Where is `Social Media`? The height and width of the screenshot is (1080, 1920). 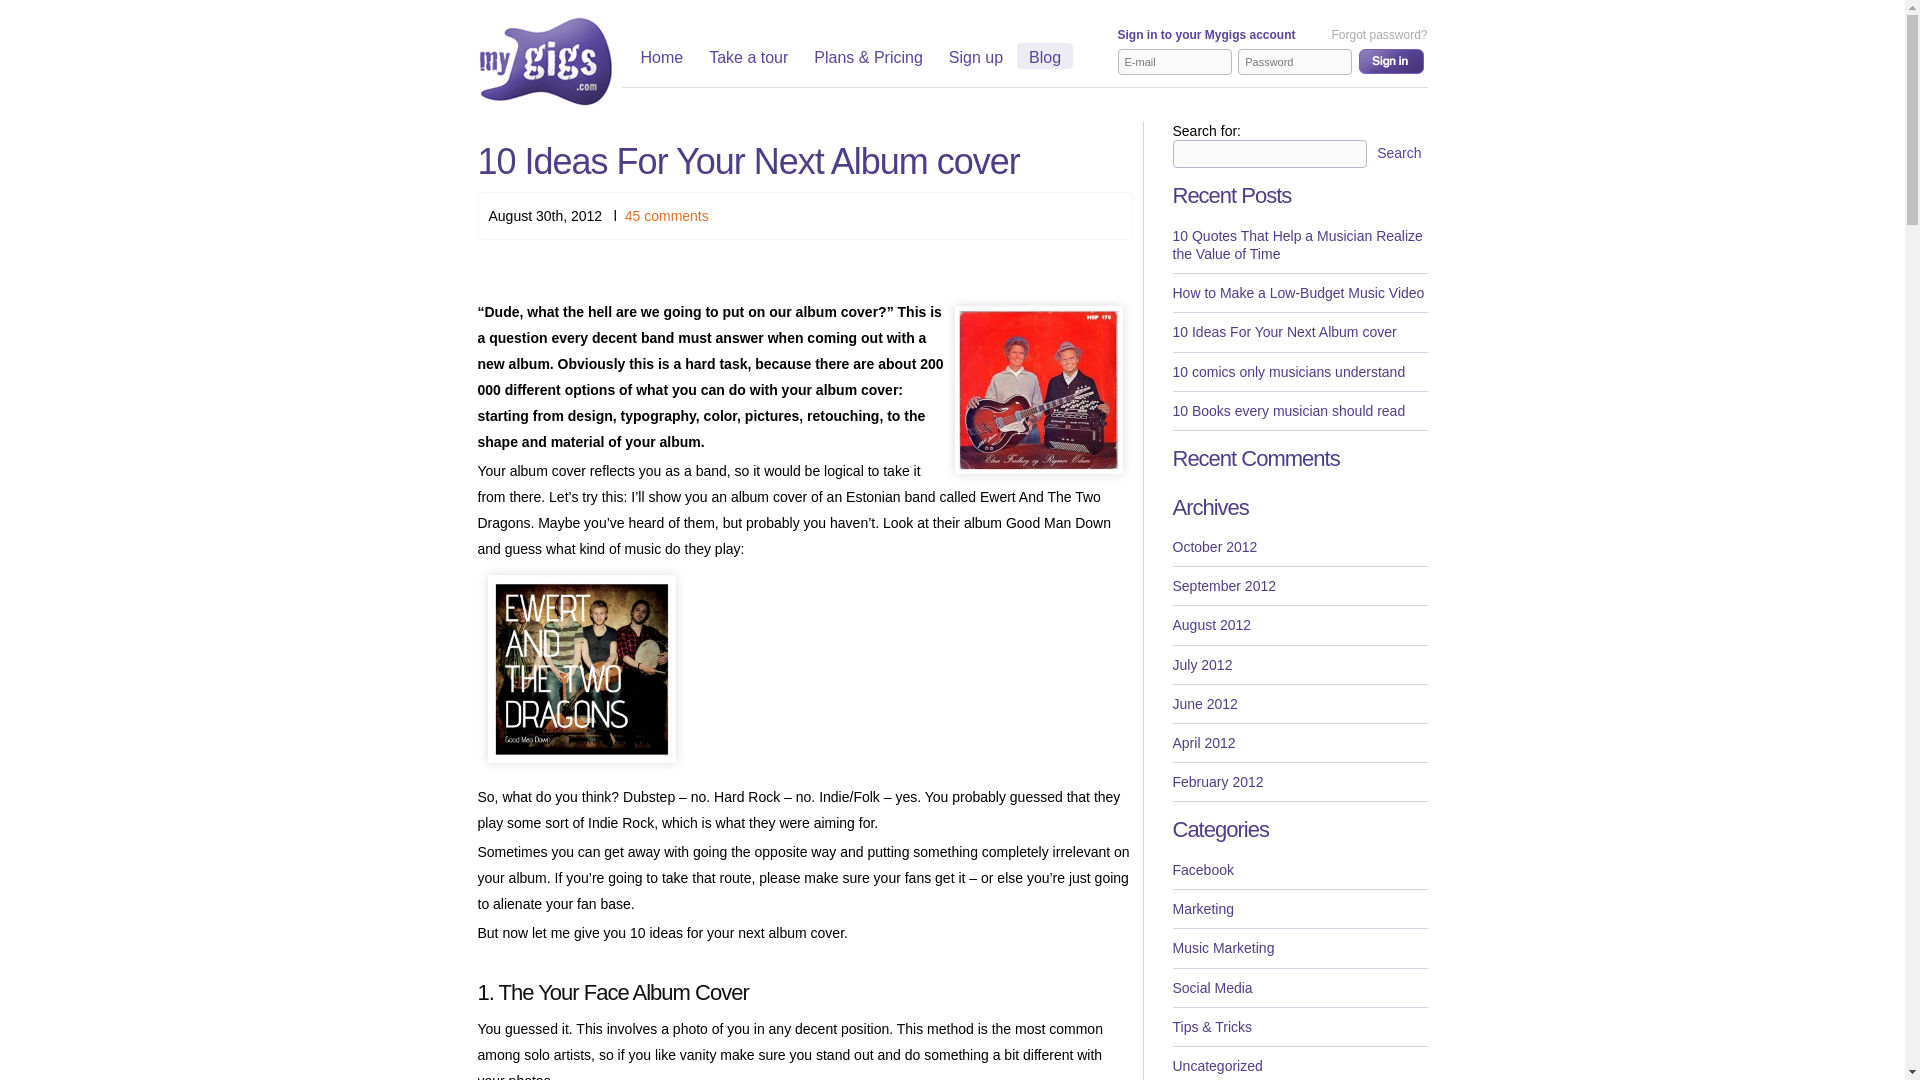 Social Media is located at coordinates (1298, 988).